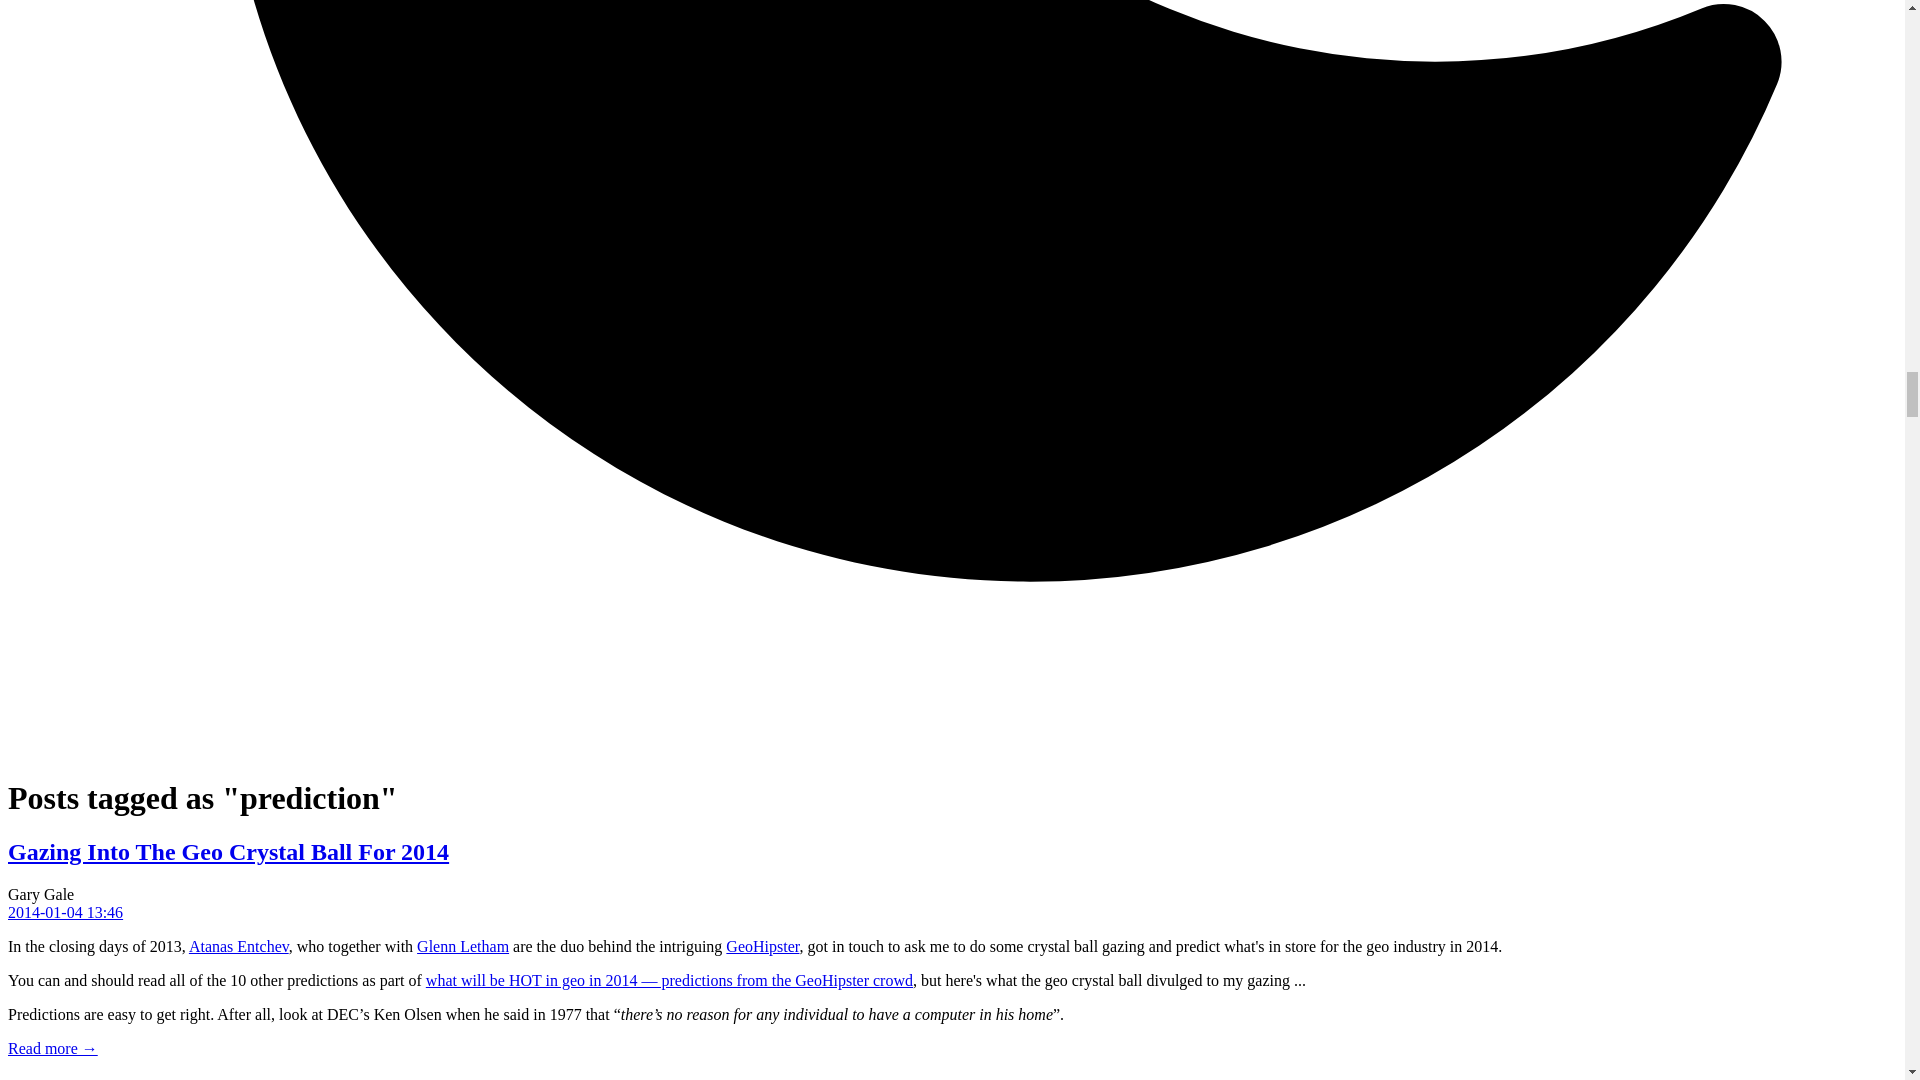  Describe the element at coordinates (762, 946) in the screenshot. I see `GeoHipster` at that location.